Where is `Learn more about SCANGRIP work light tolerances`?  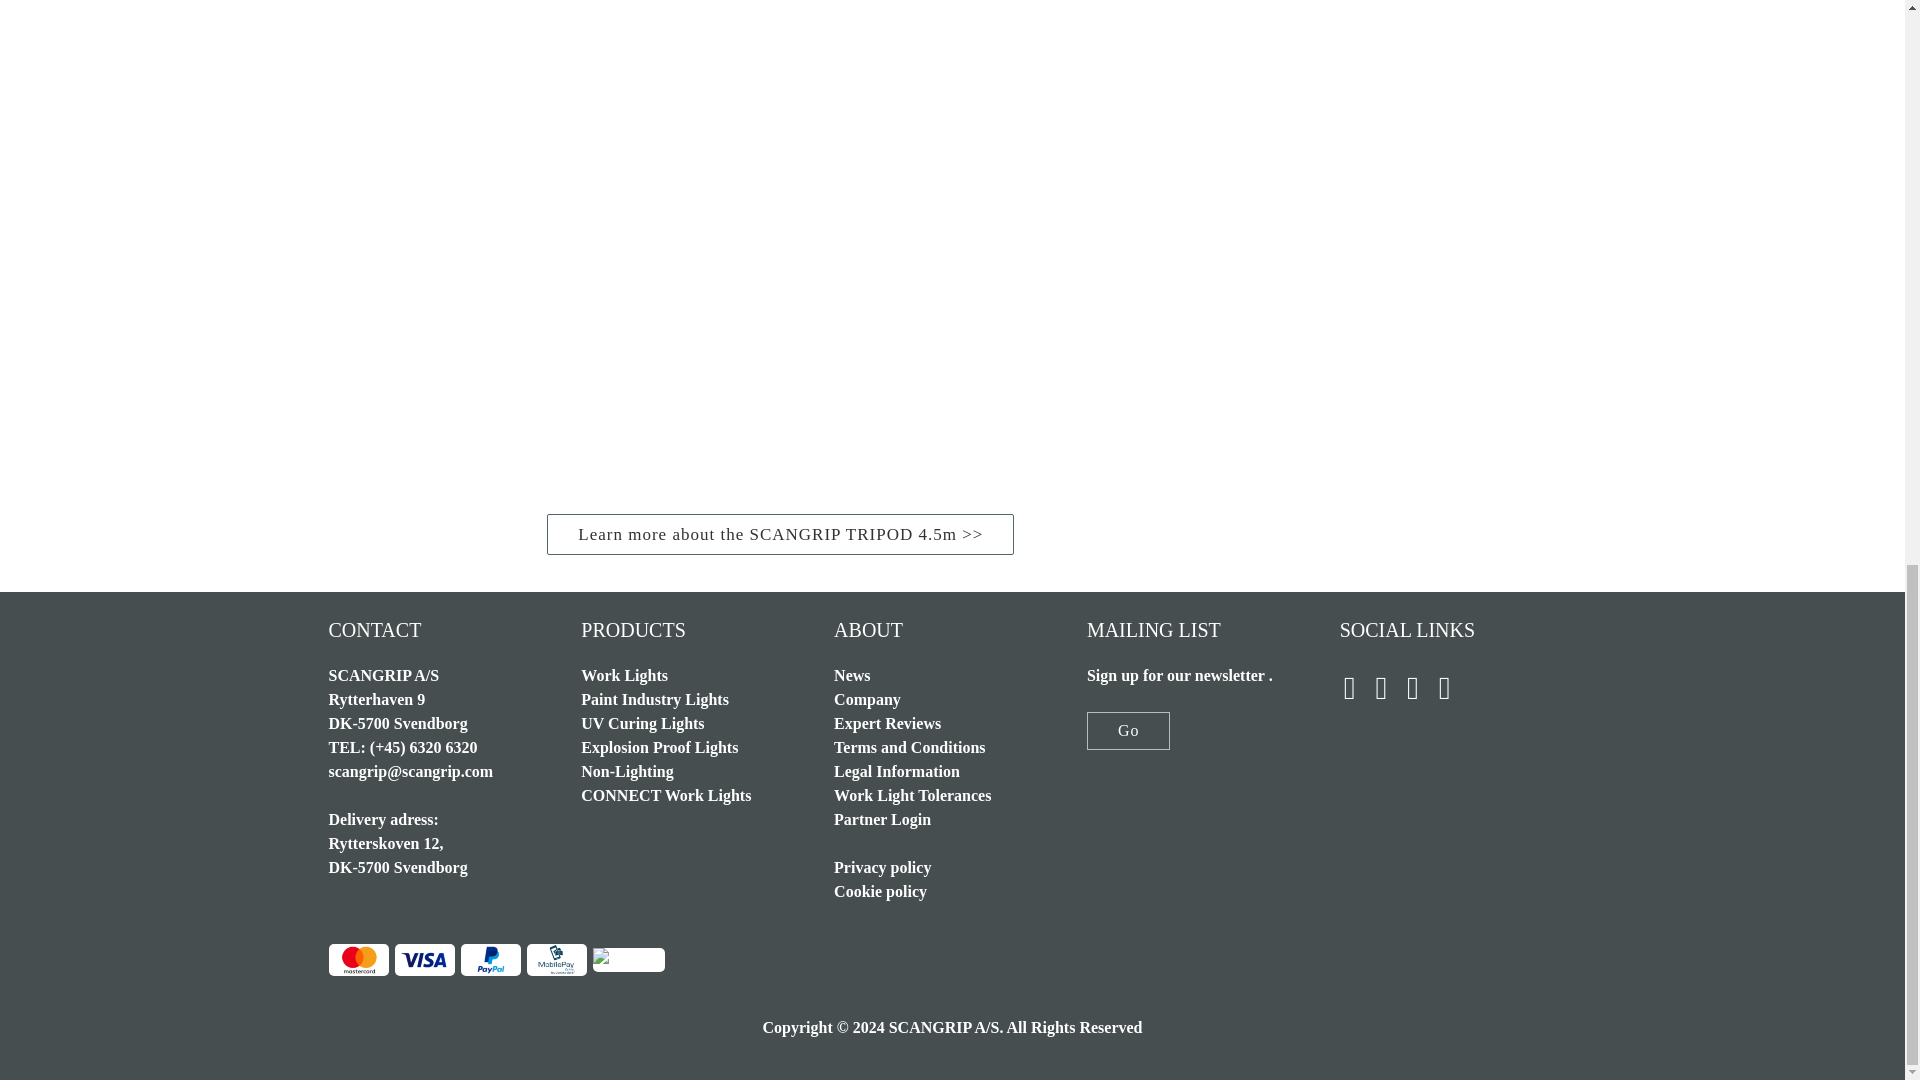 Learn more about SCANGRIP work light tolerances is located at coordinates (912, 795).